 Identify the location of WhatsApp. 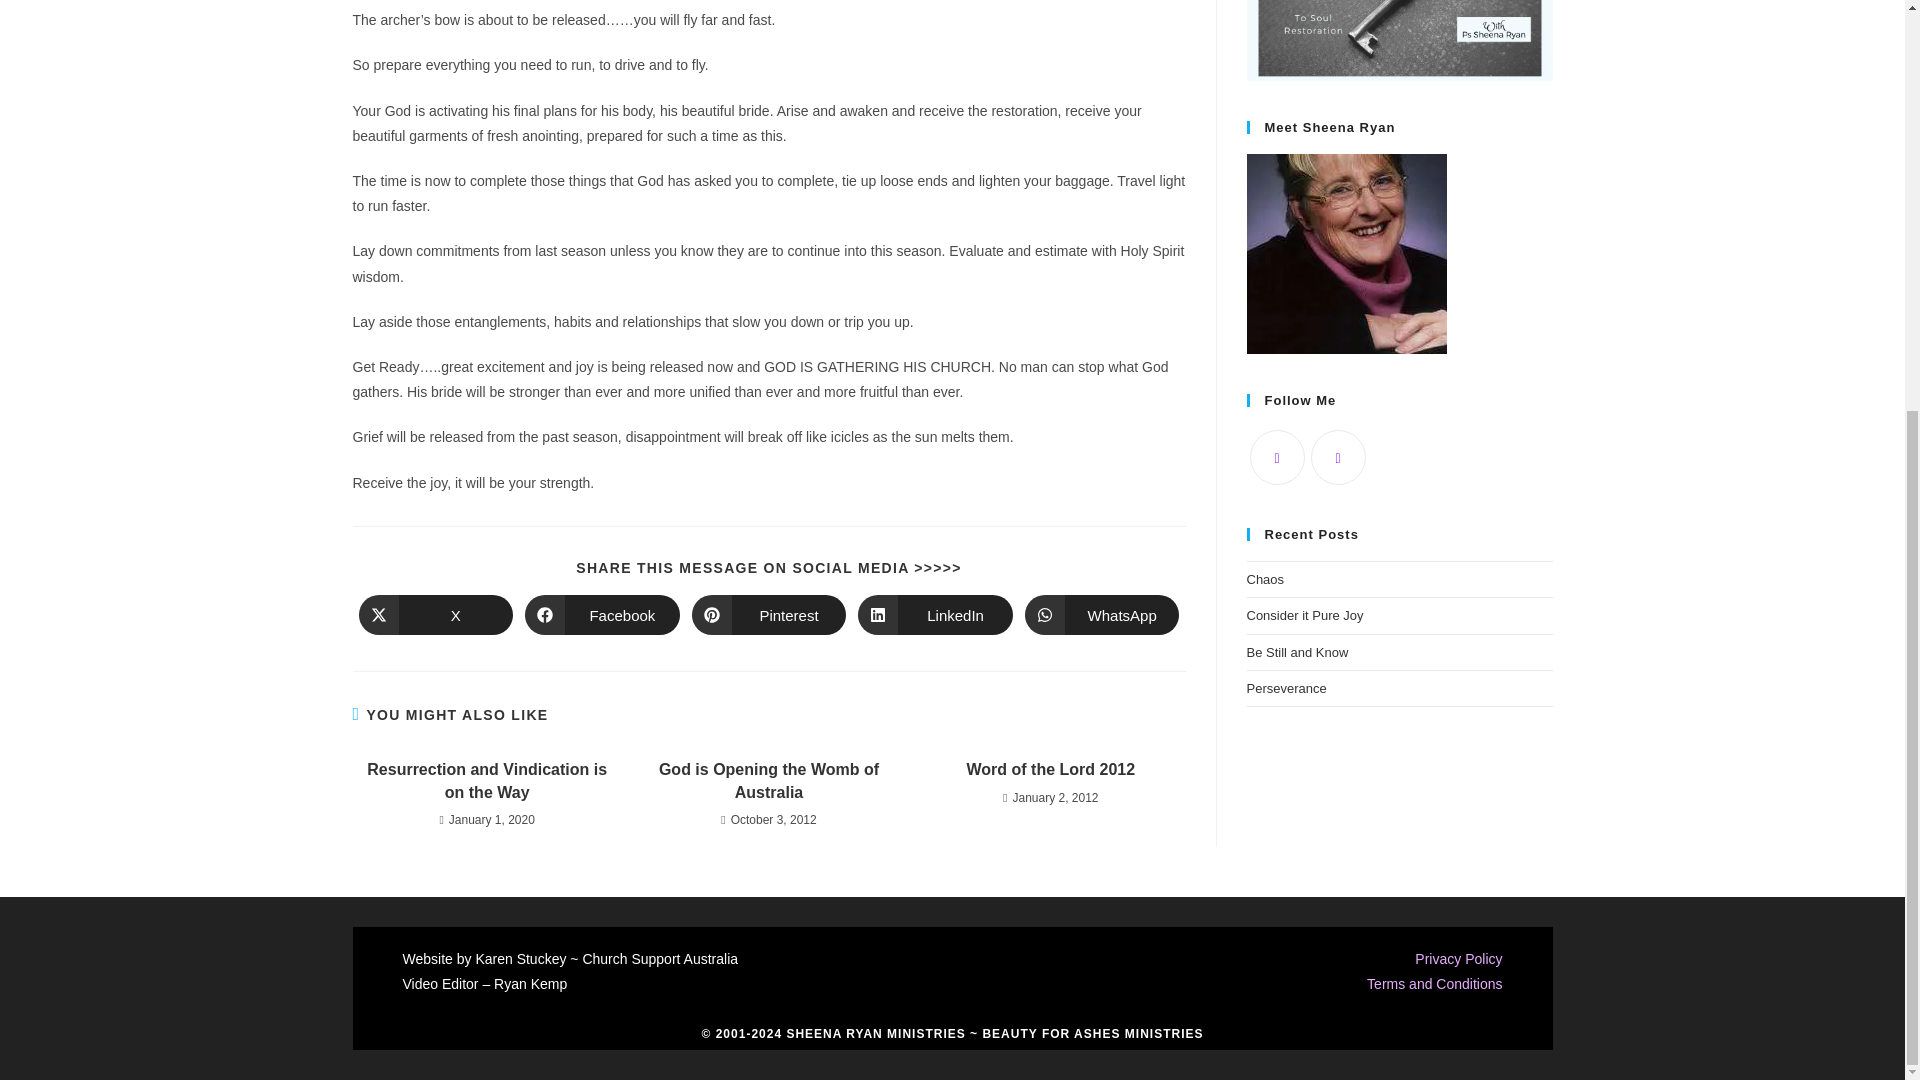
(1102, 615).